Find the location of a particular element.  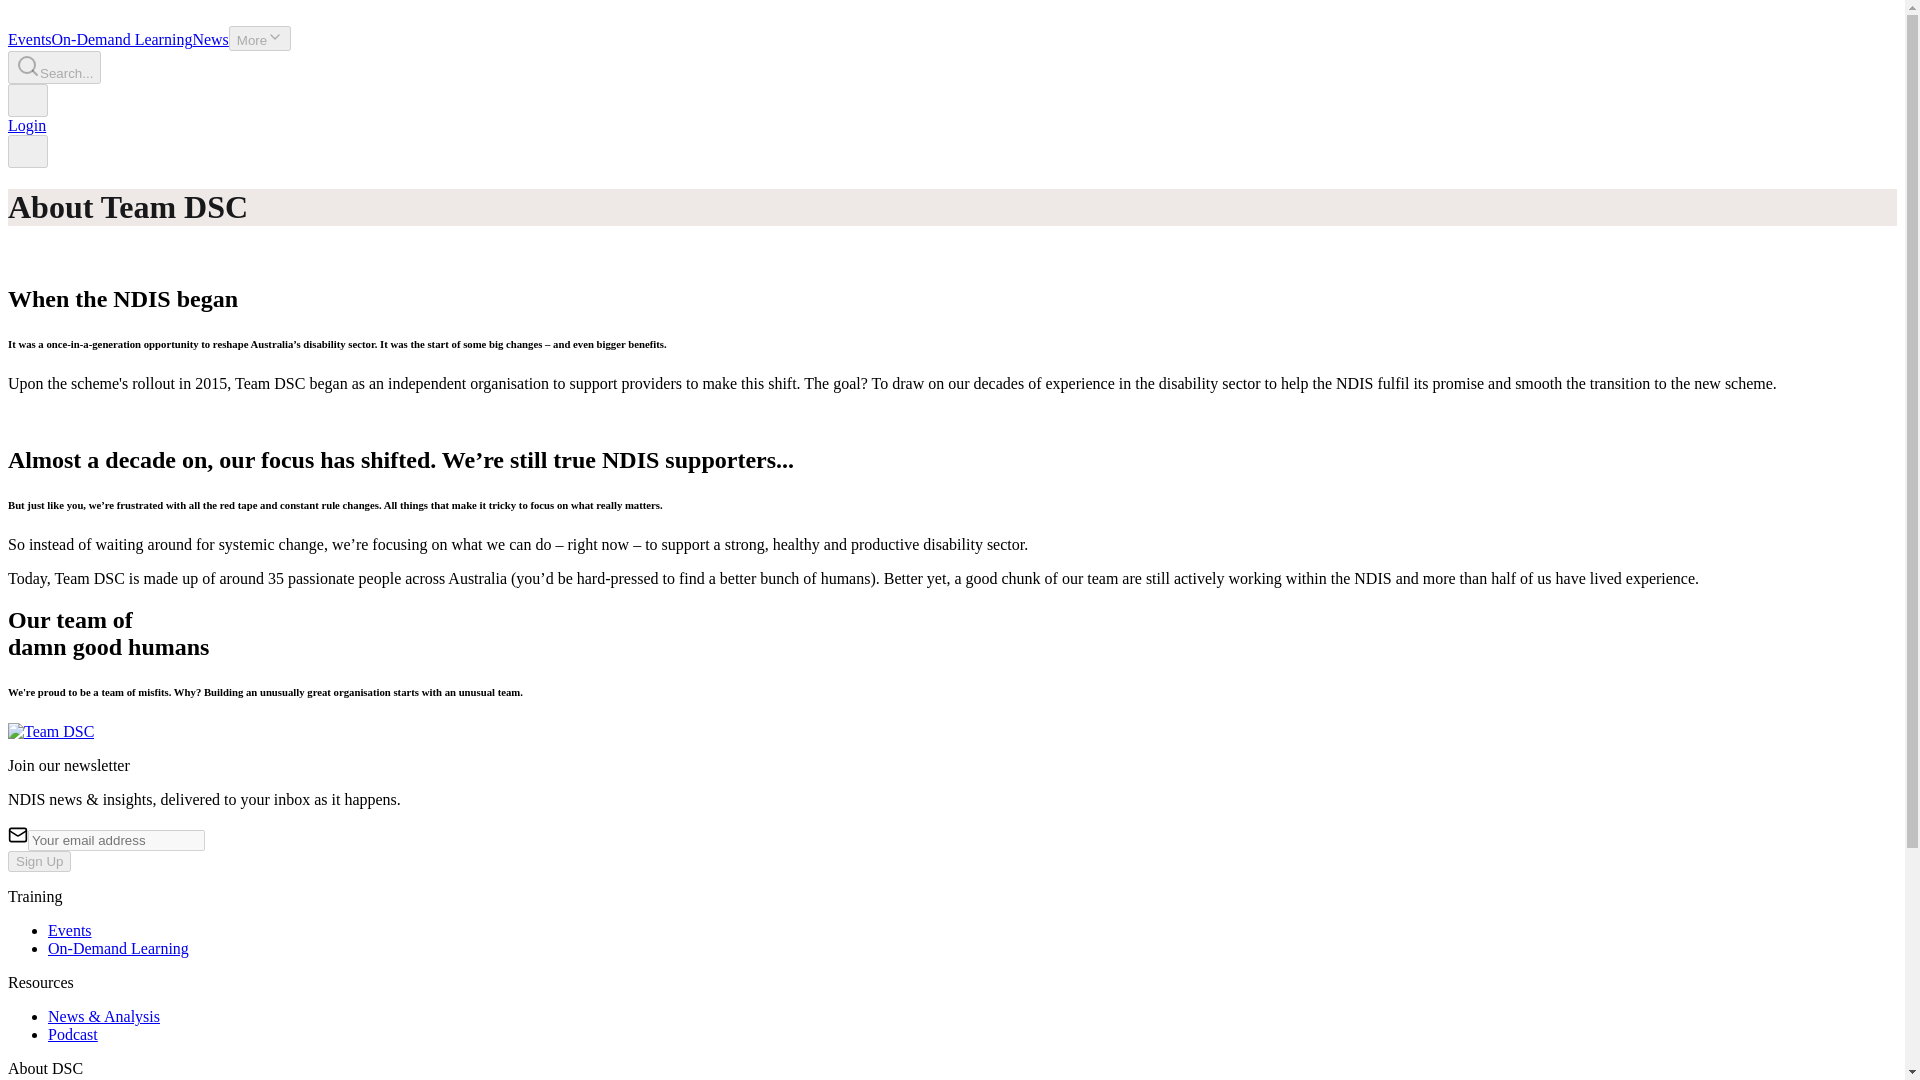

On-Demand Learning is located at coordinates (118, 948).